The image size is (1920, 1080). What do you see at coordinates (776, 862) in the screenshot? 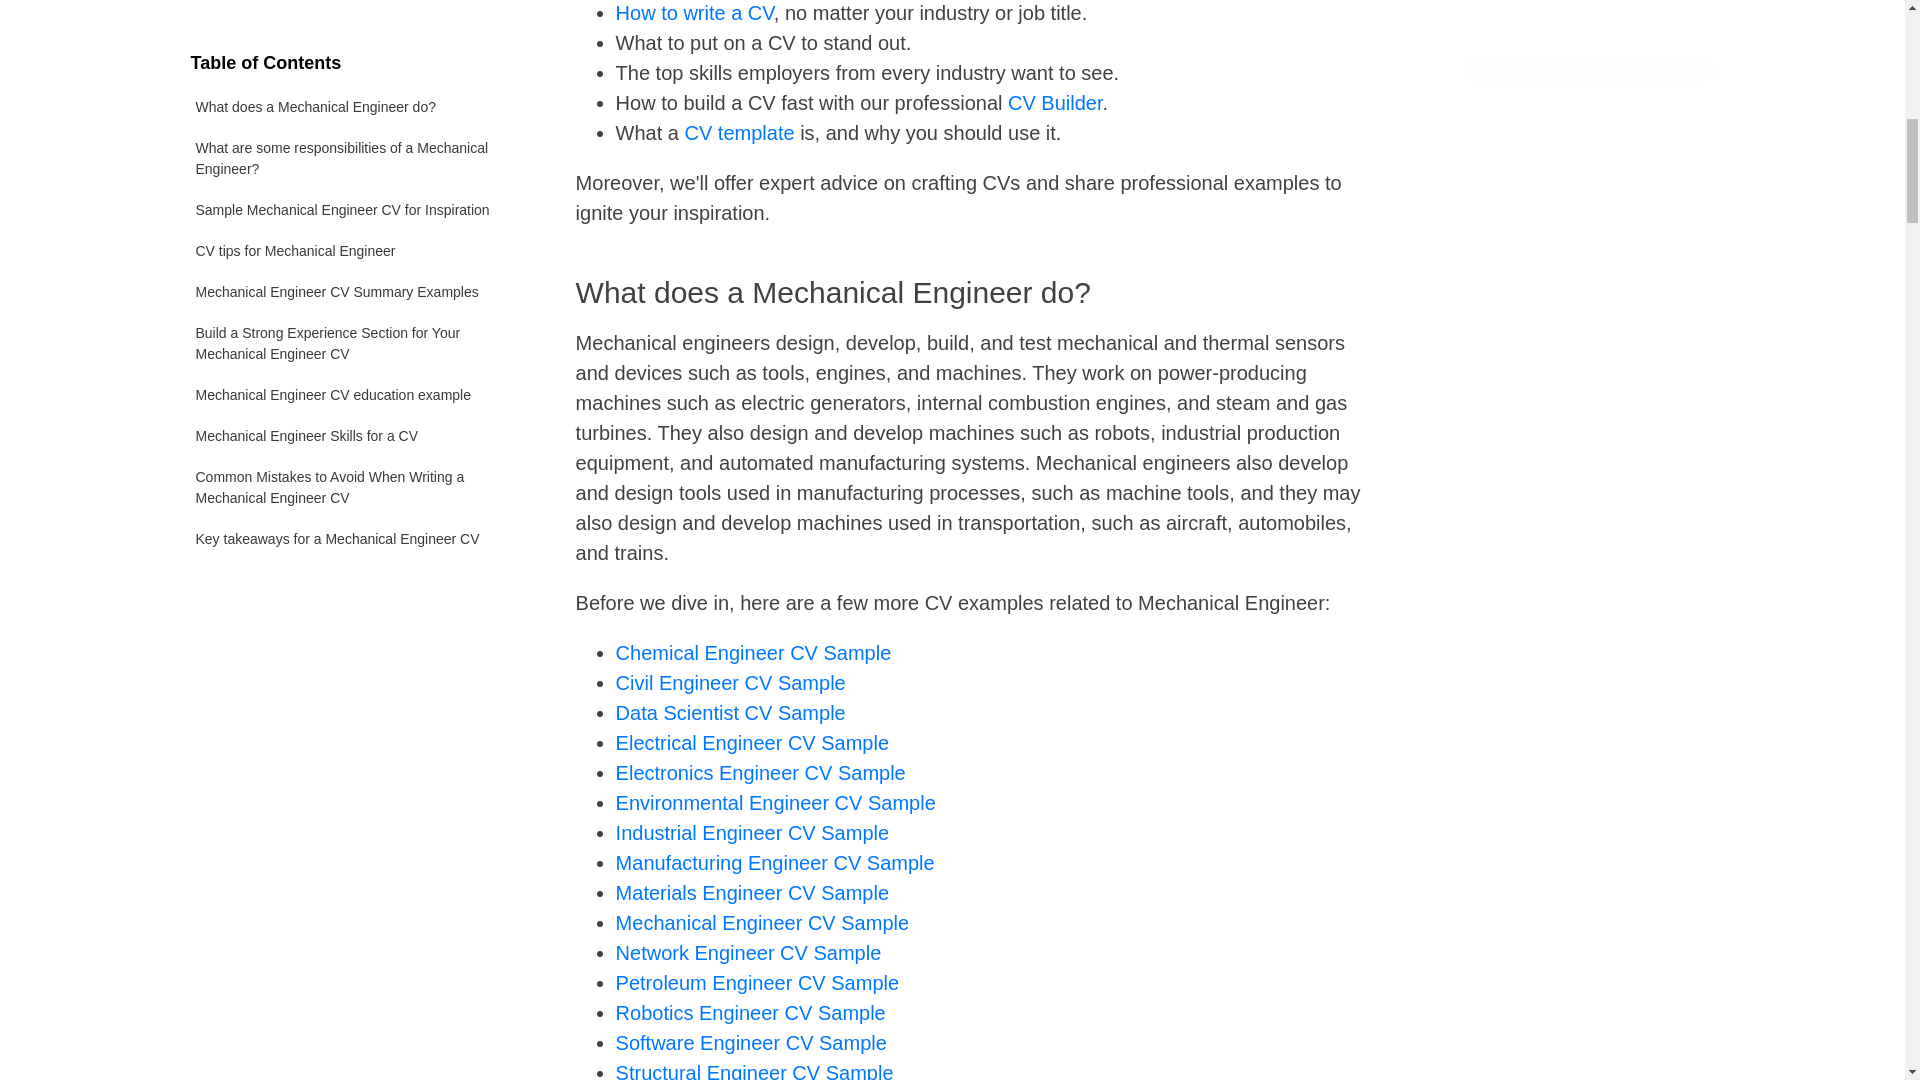
I see `Manufacturing Engineer CV Sample` at bounding box center [776, 862].